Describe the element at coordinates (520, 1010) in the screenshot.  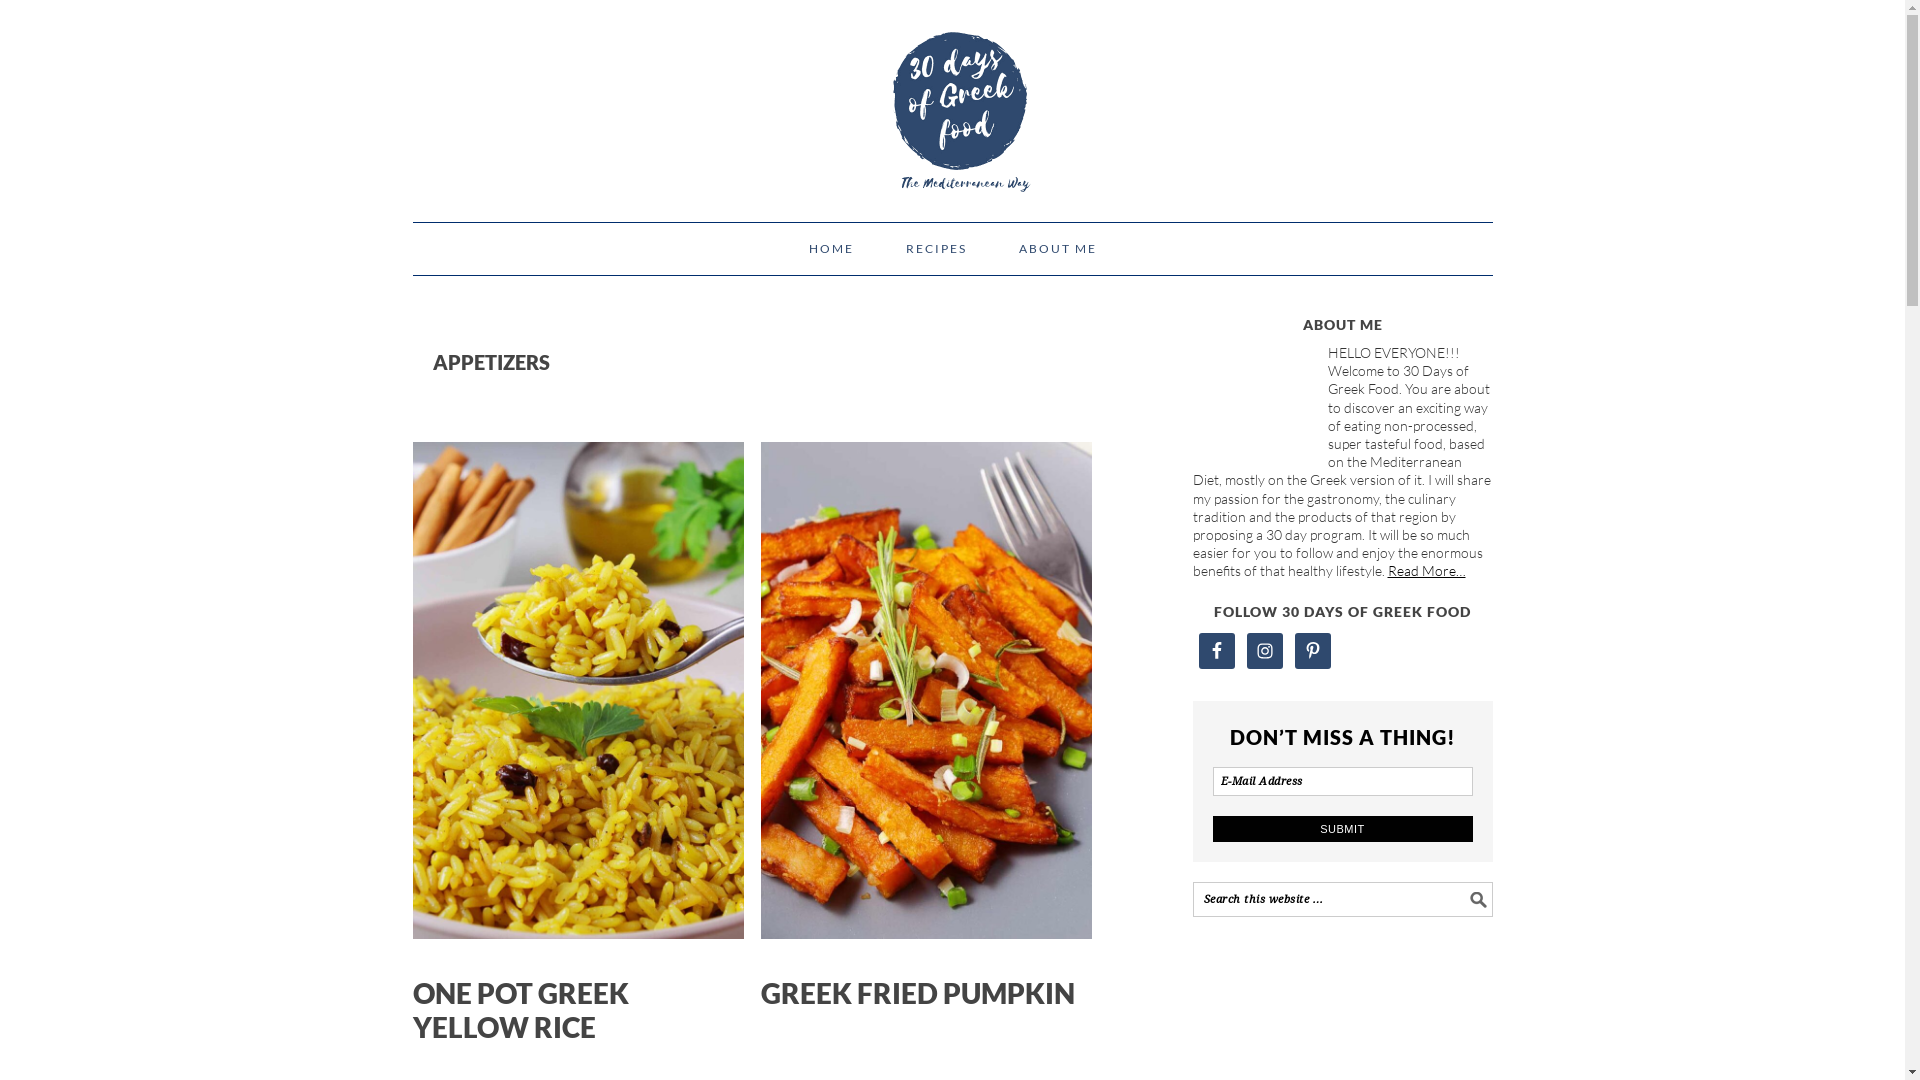
I see `ONE POT GREEK YELLOW RICE` at that location.